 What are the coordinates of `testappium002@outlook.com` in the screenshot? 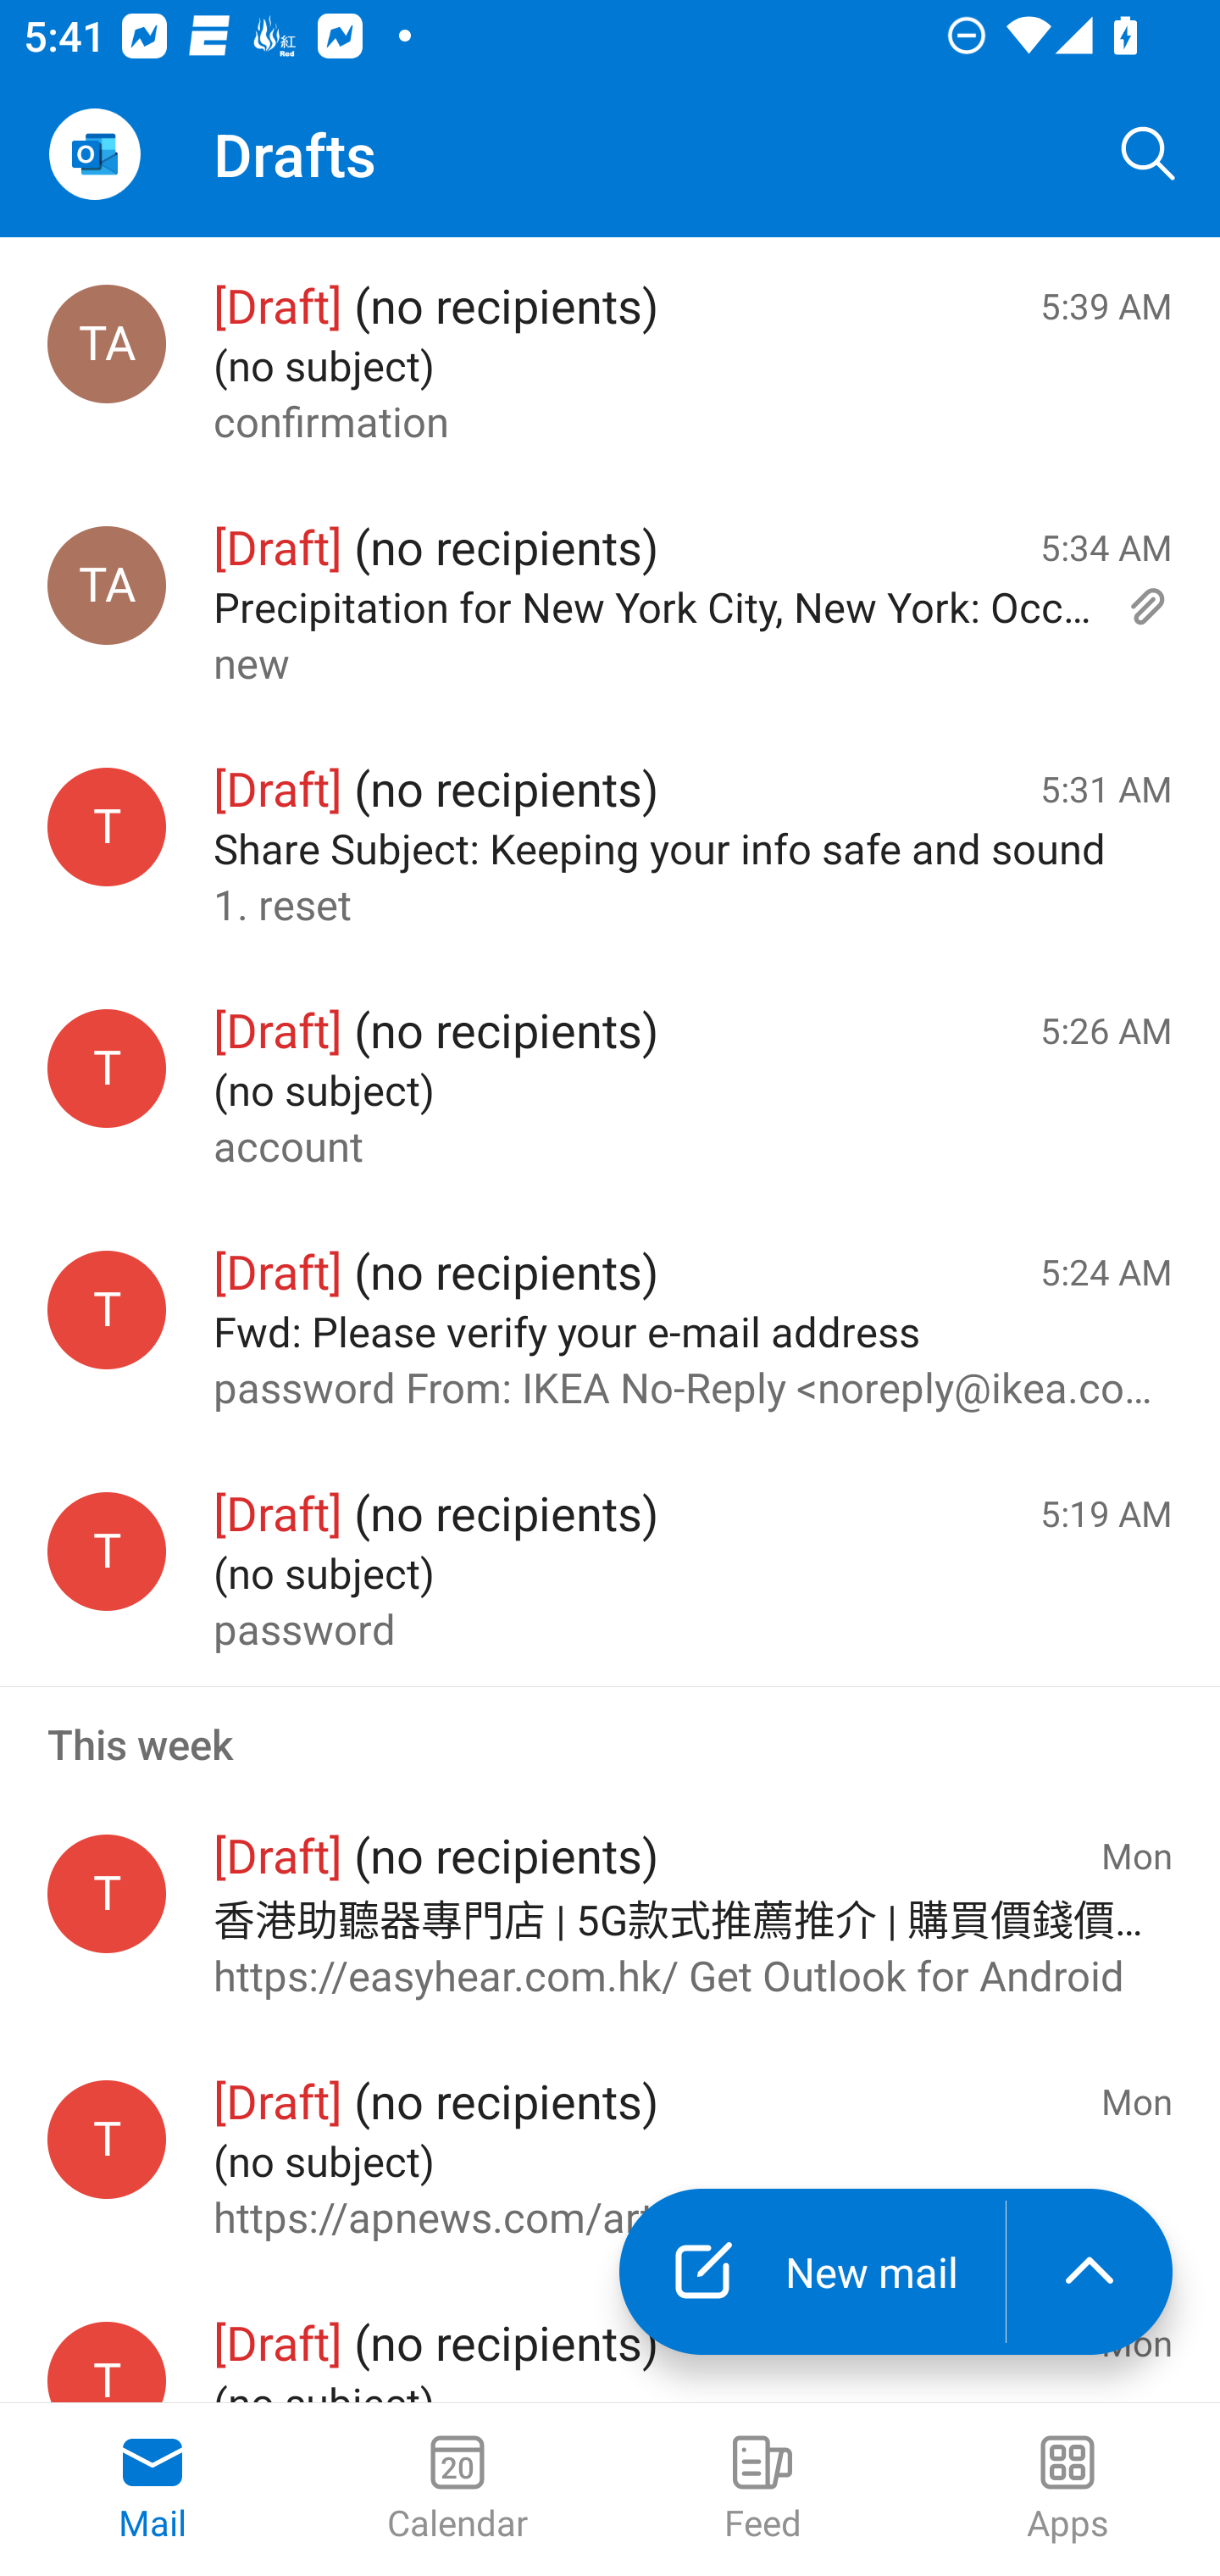 It's located at (107, 1311).